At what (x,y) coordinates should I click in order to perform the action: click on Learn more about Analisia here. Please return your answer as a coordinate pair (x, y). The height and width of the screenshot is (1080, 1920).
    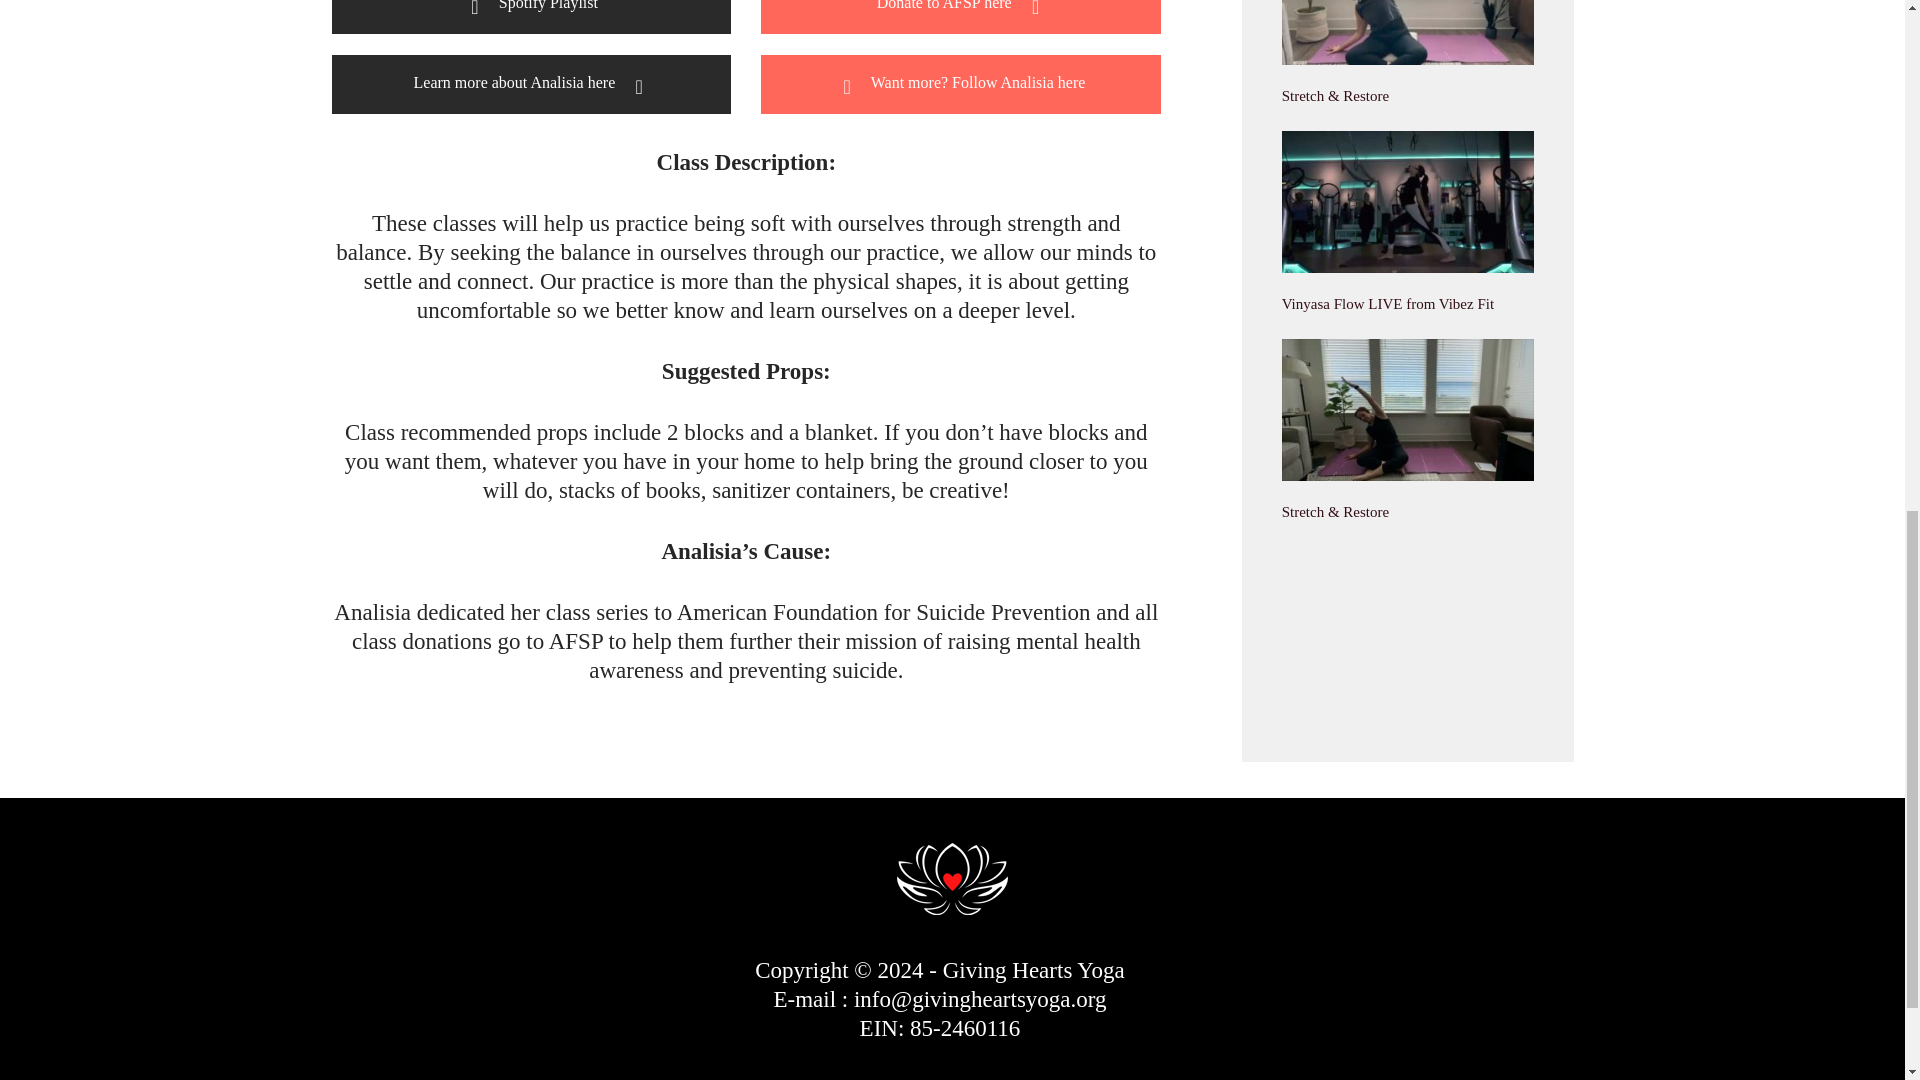
    Looking at the image, I should click on (532, 84).